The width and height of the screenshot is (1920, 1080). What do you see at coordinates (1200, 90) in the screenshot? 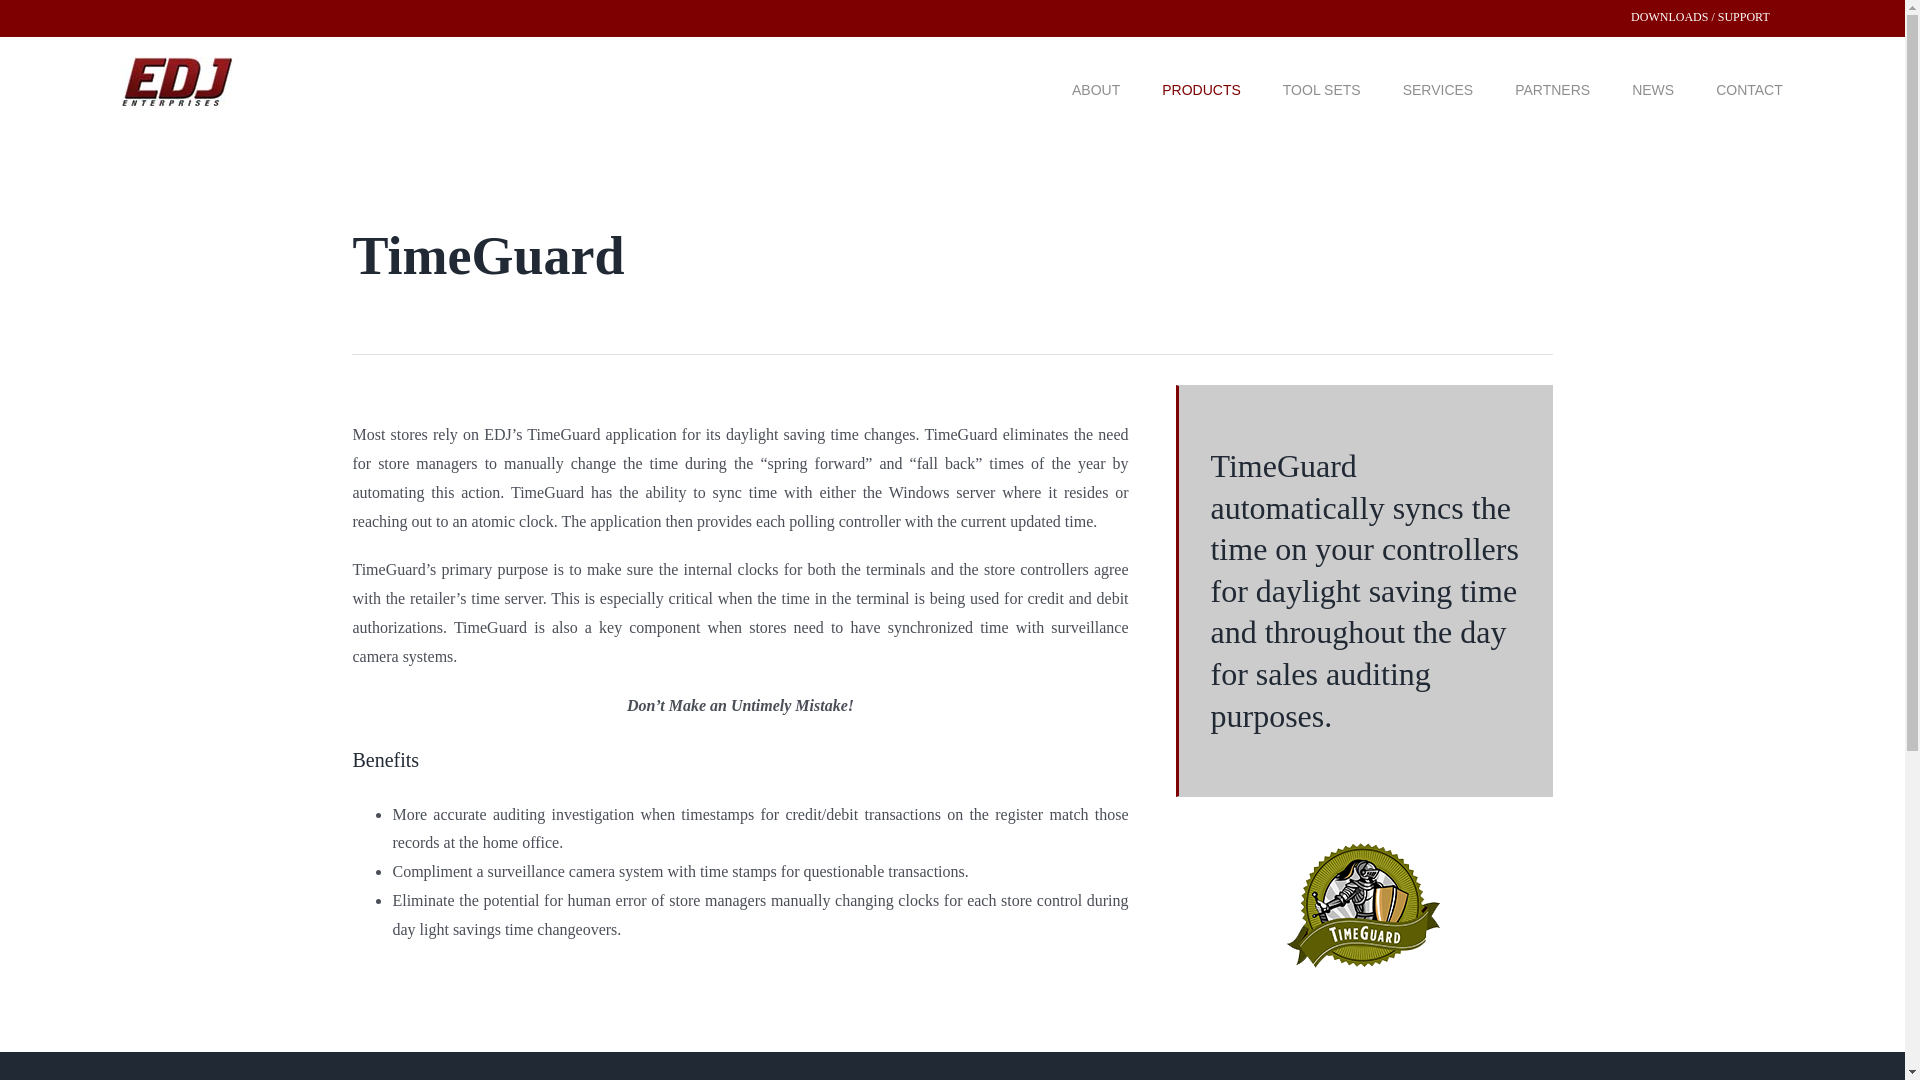
I see `PRODUCTS` at bounding box center [1200, 90].